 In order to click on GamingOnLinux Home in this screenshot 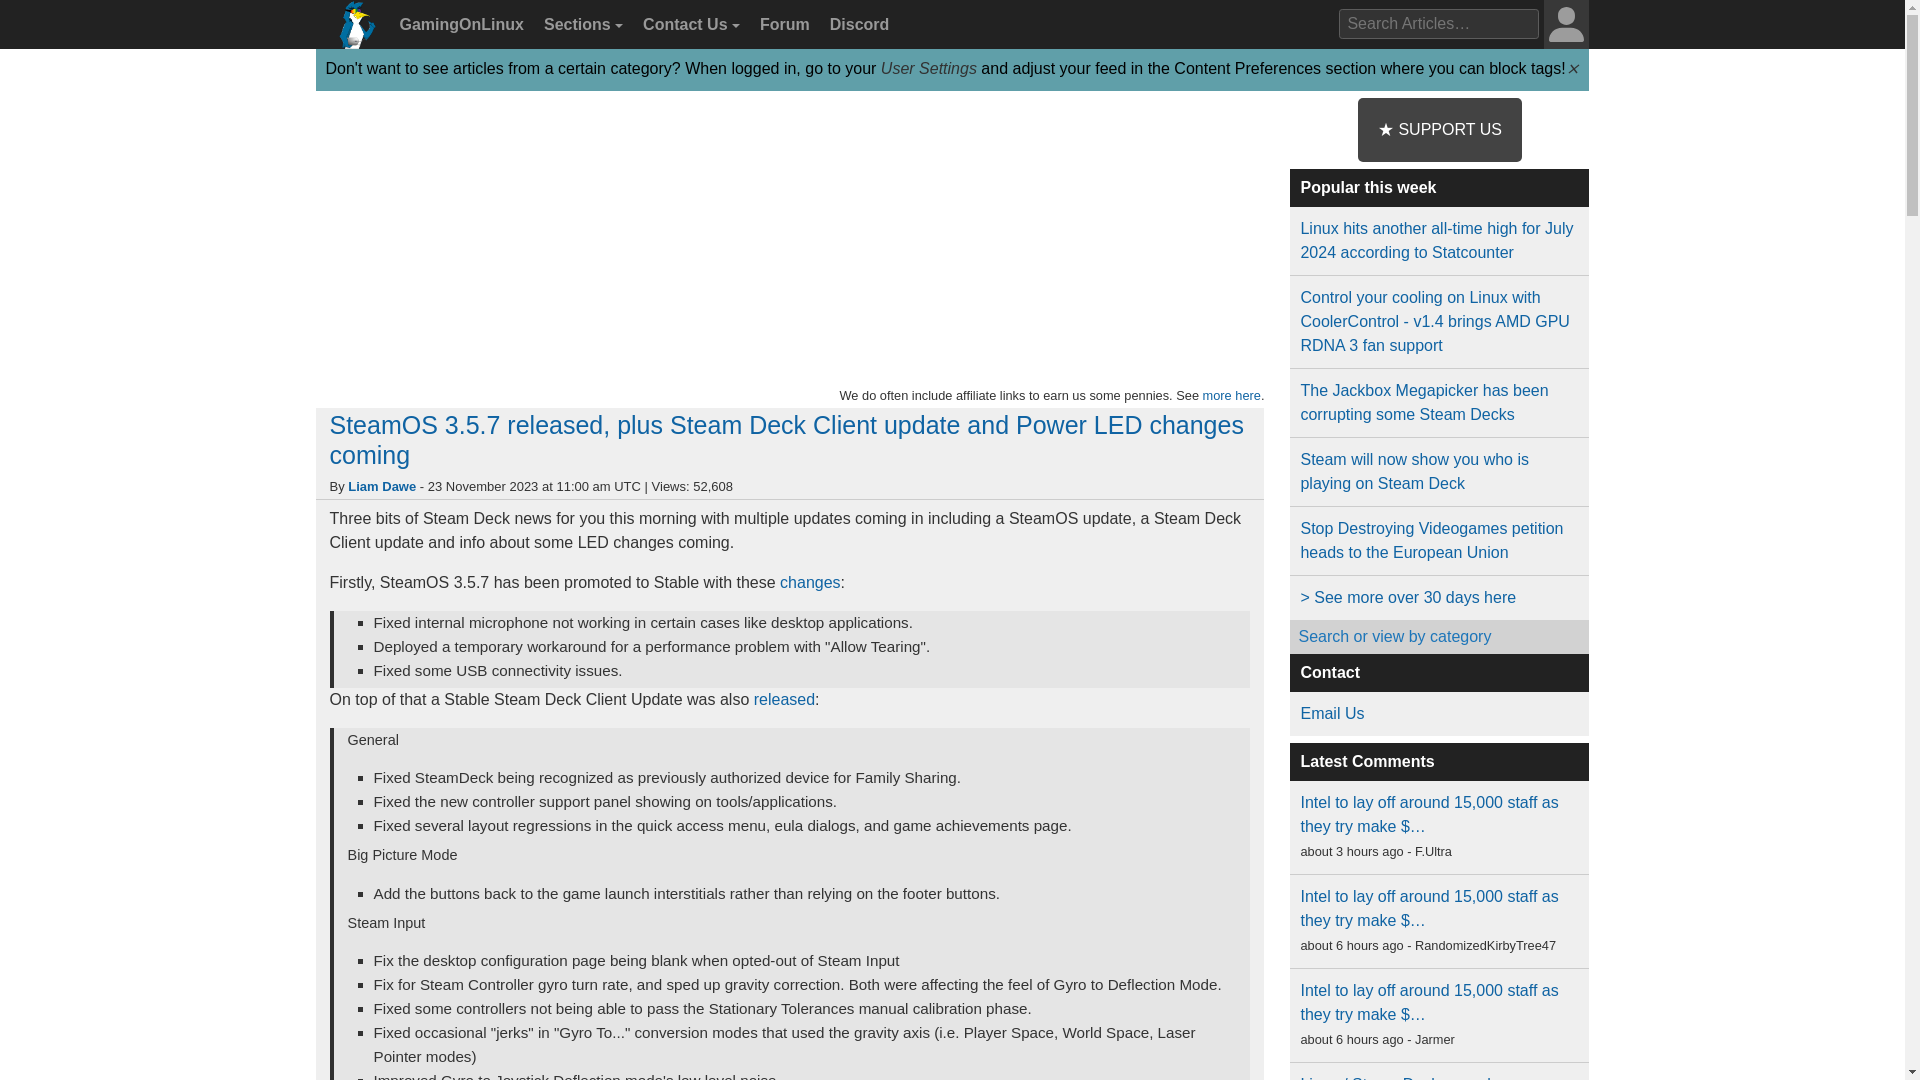, I will do `click(352, 31)`.